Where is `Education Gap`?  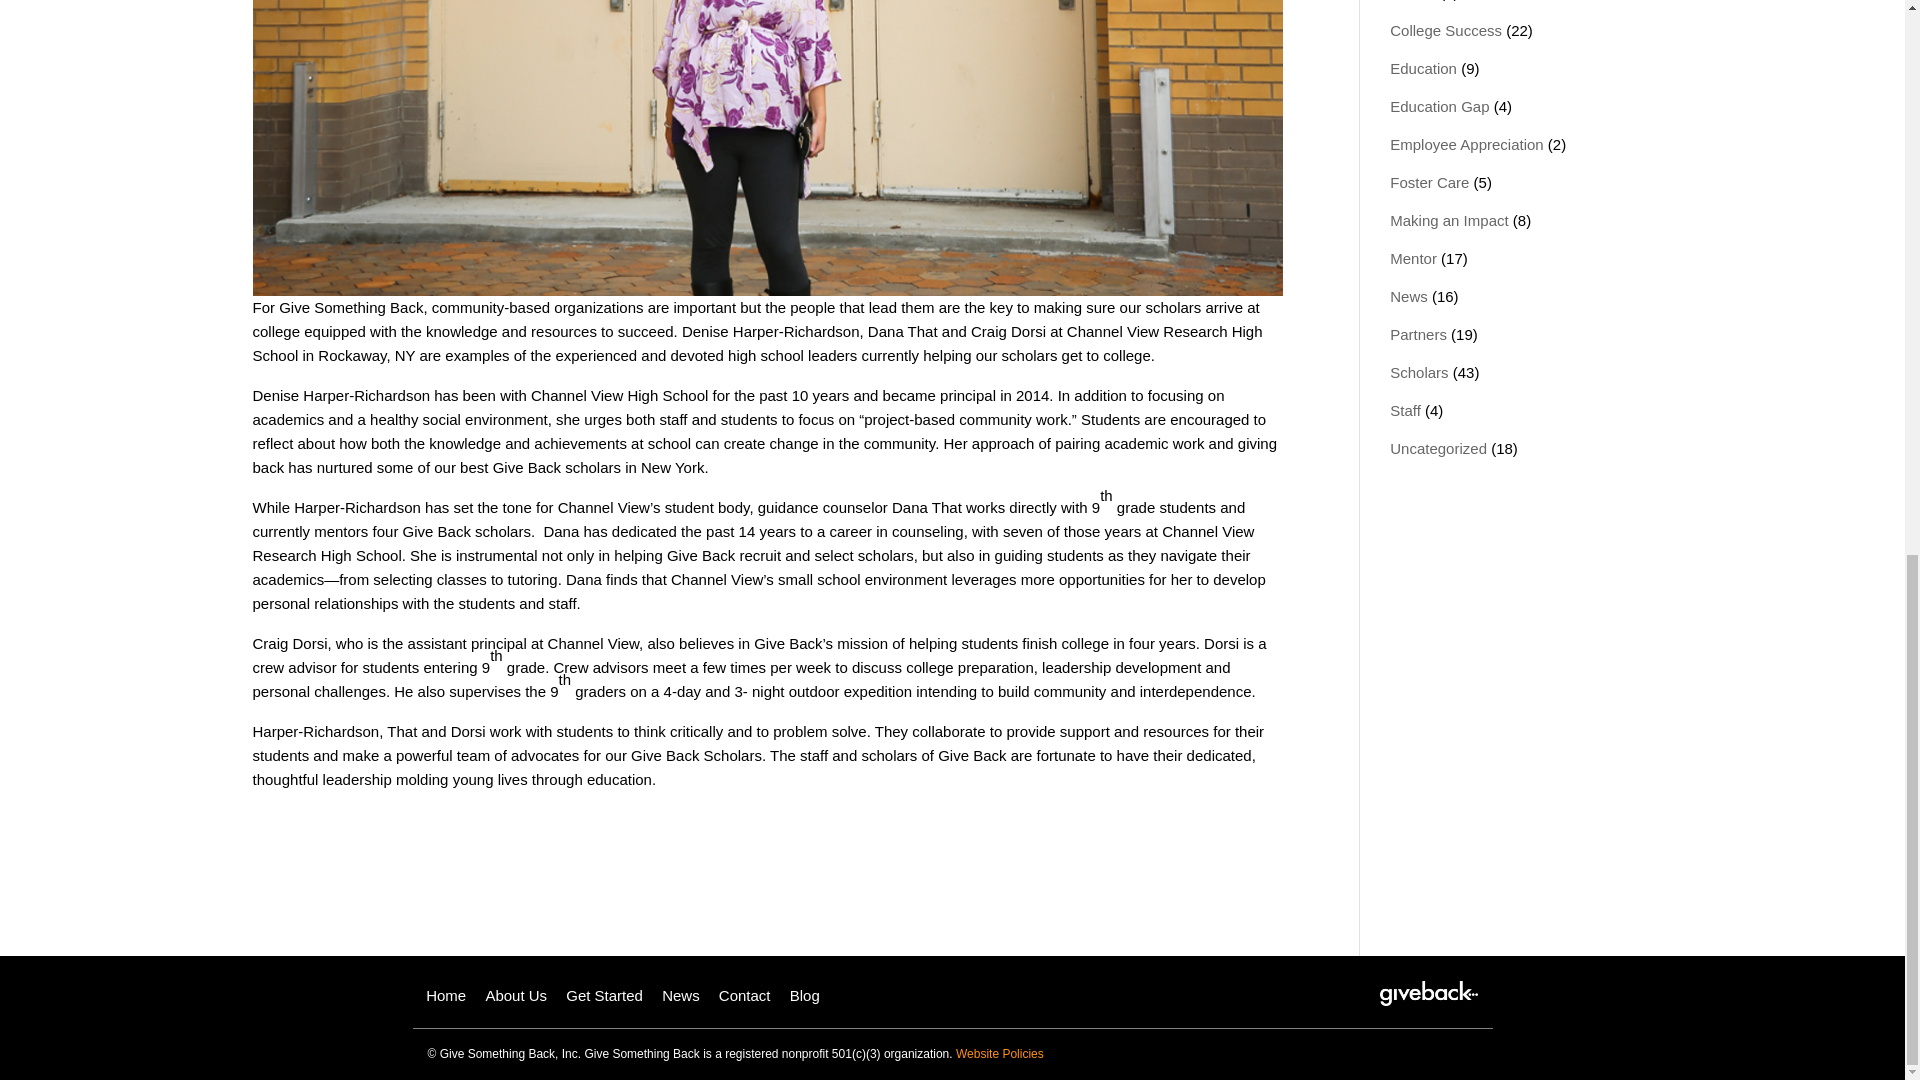 Education Gap is located at coordinates (1440, 106).